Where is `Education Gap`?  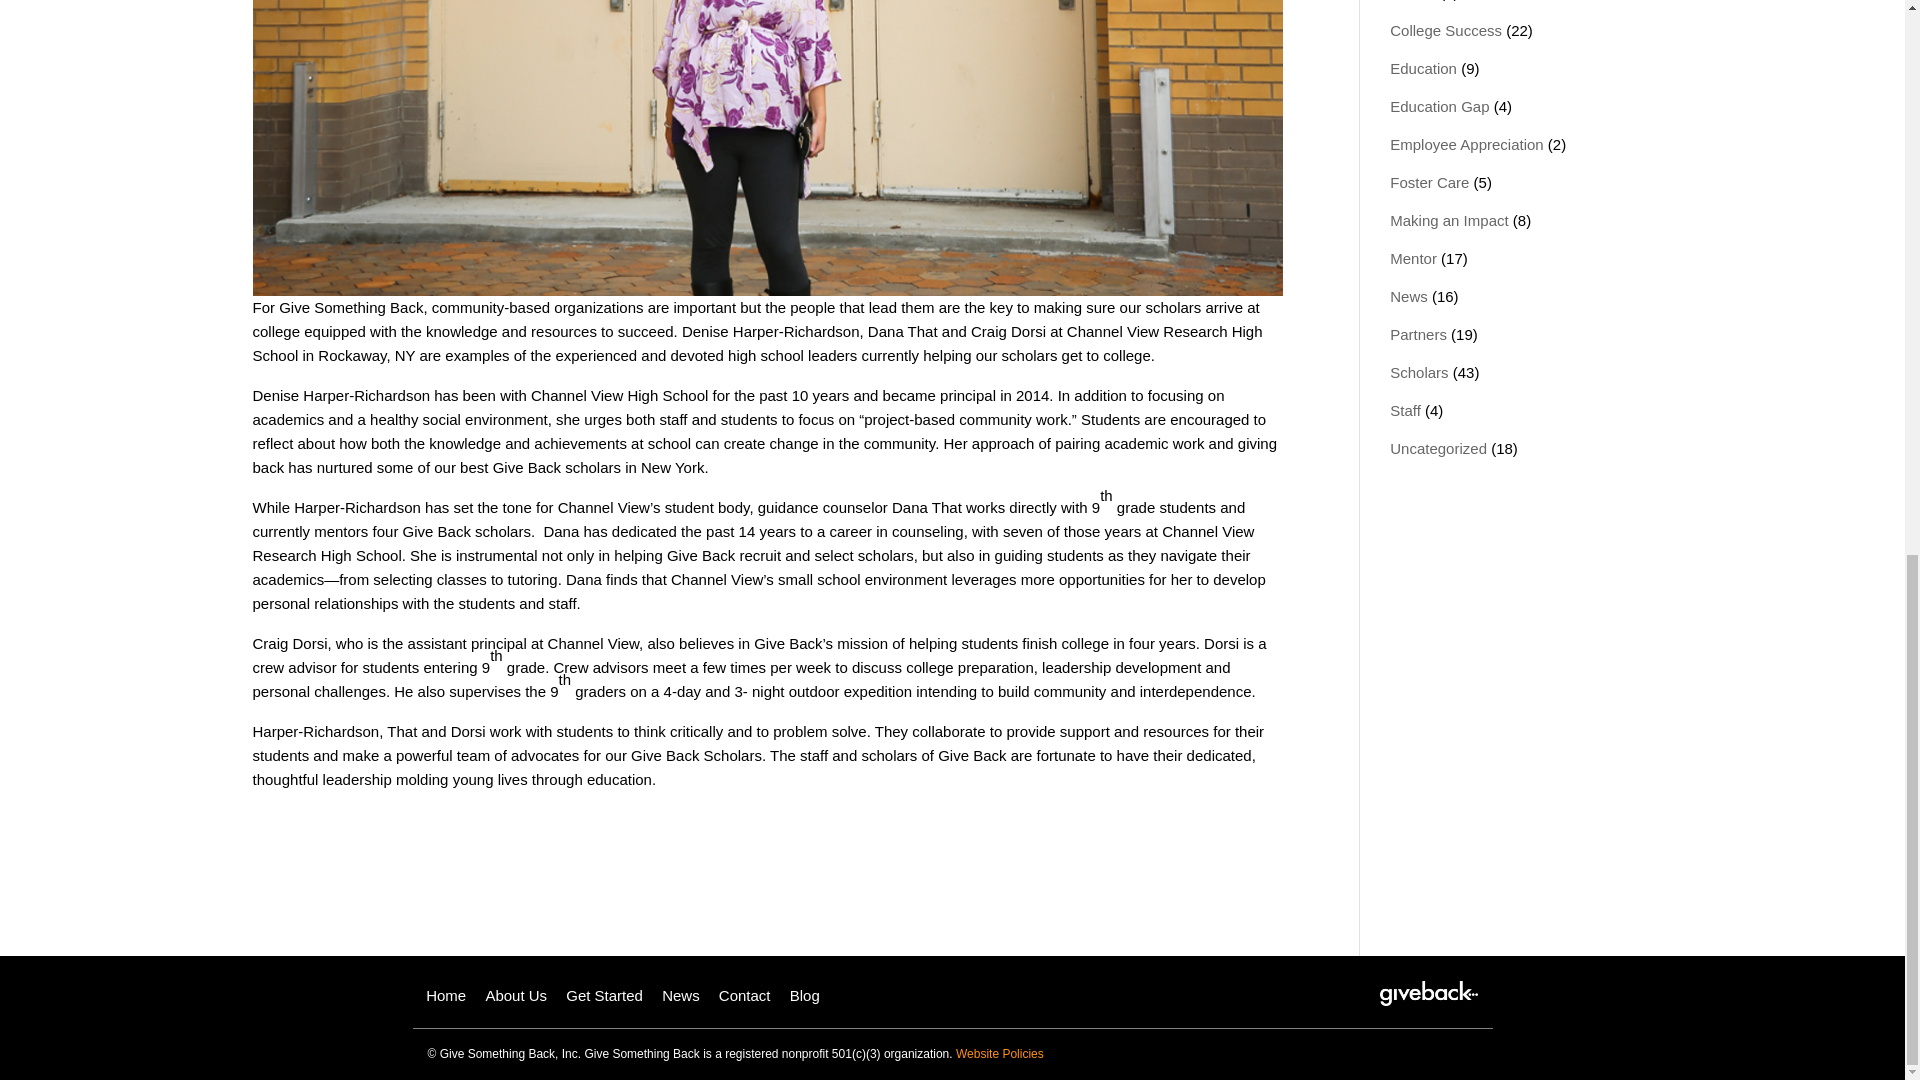 Education Gap is located at coordinates (1440, 106).